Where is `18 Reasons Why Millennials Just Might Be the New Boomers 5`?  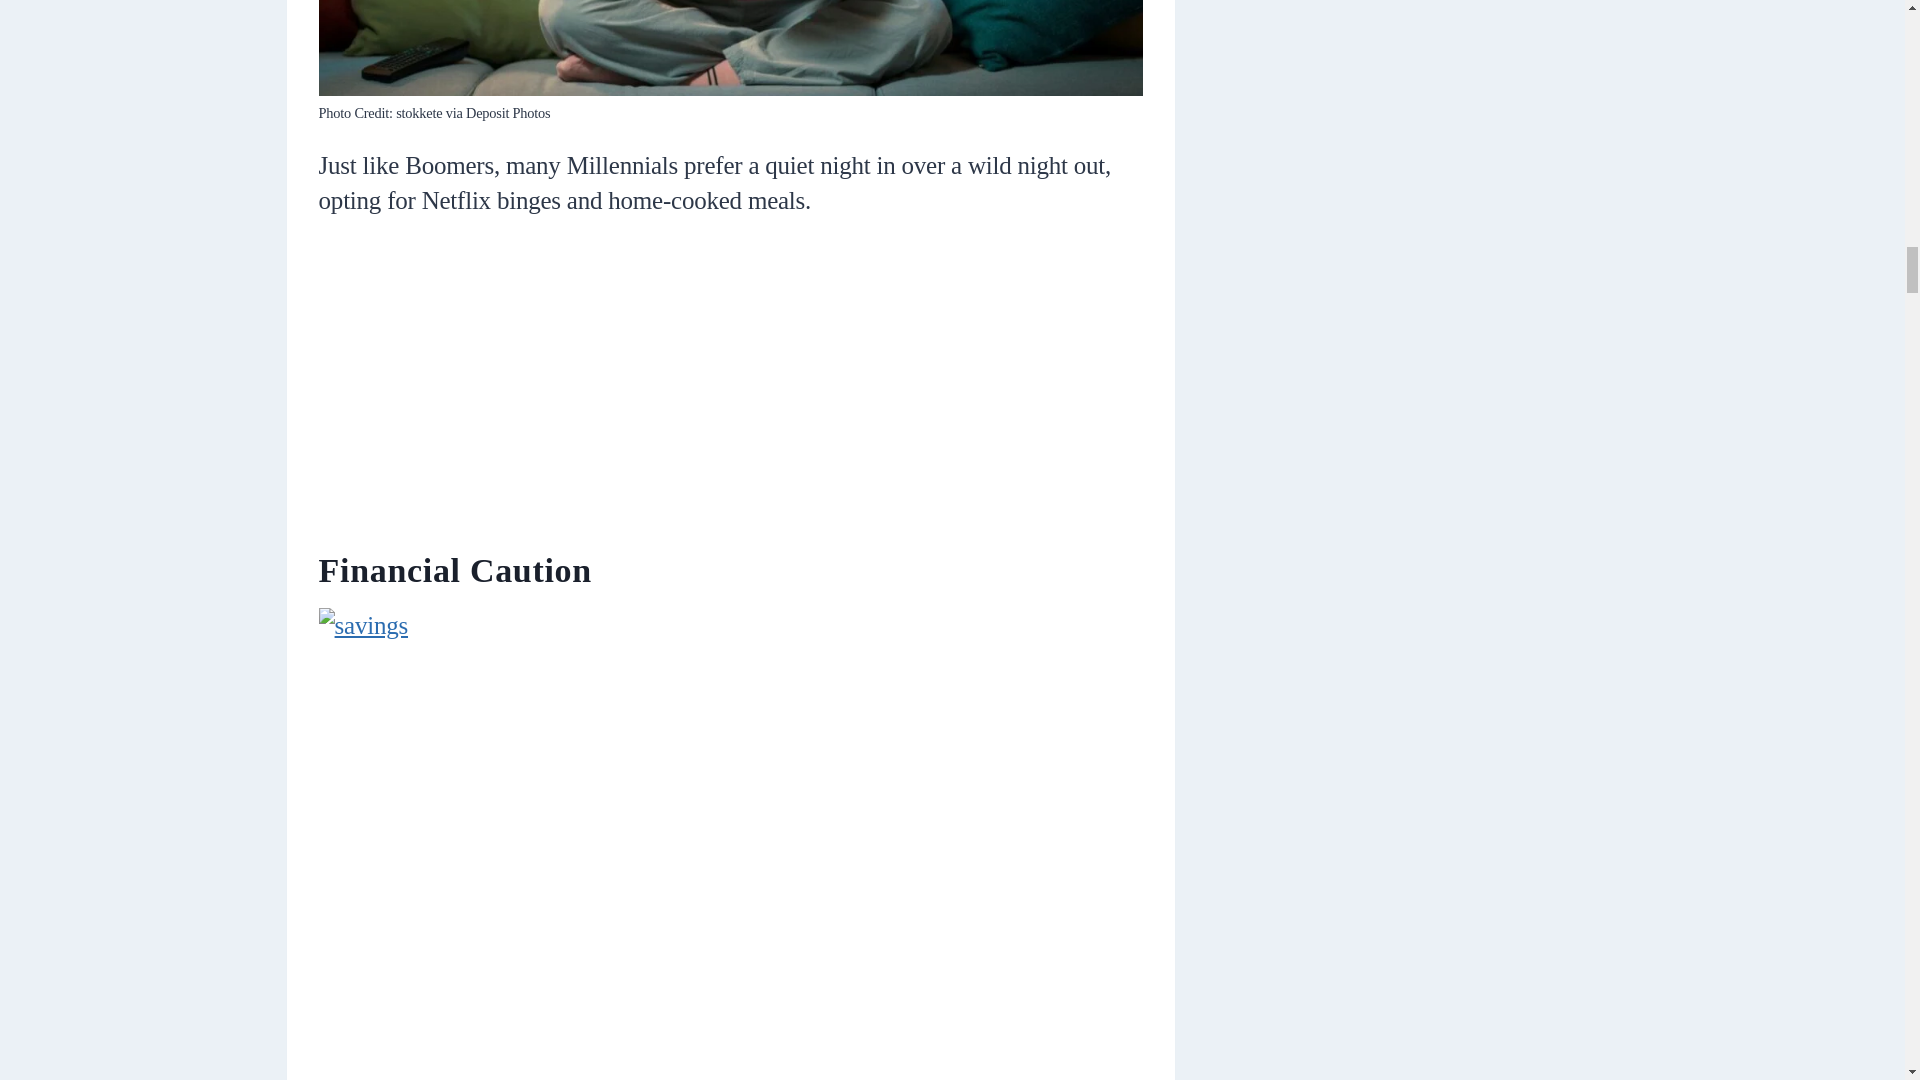
18 Reasons Why Millennials Just Might Be the New Boomers 5 is located at coordinates (731, 48).